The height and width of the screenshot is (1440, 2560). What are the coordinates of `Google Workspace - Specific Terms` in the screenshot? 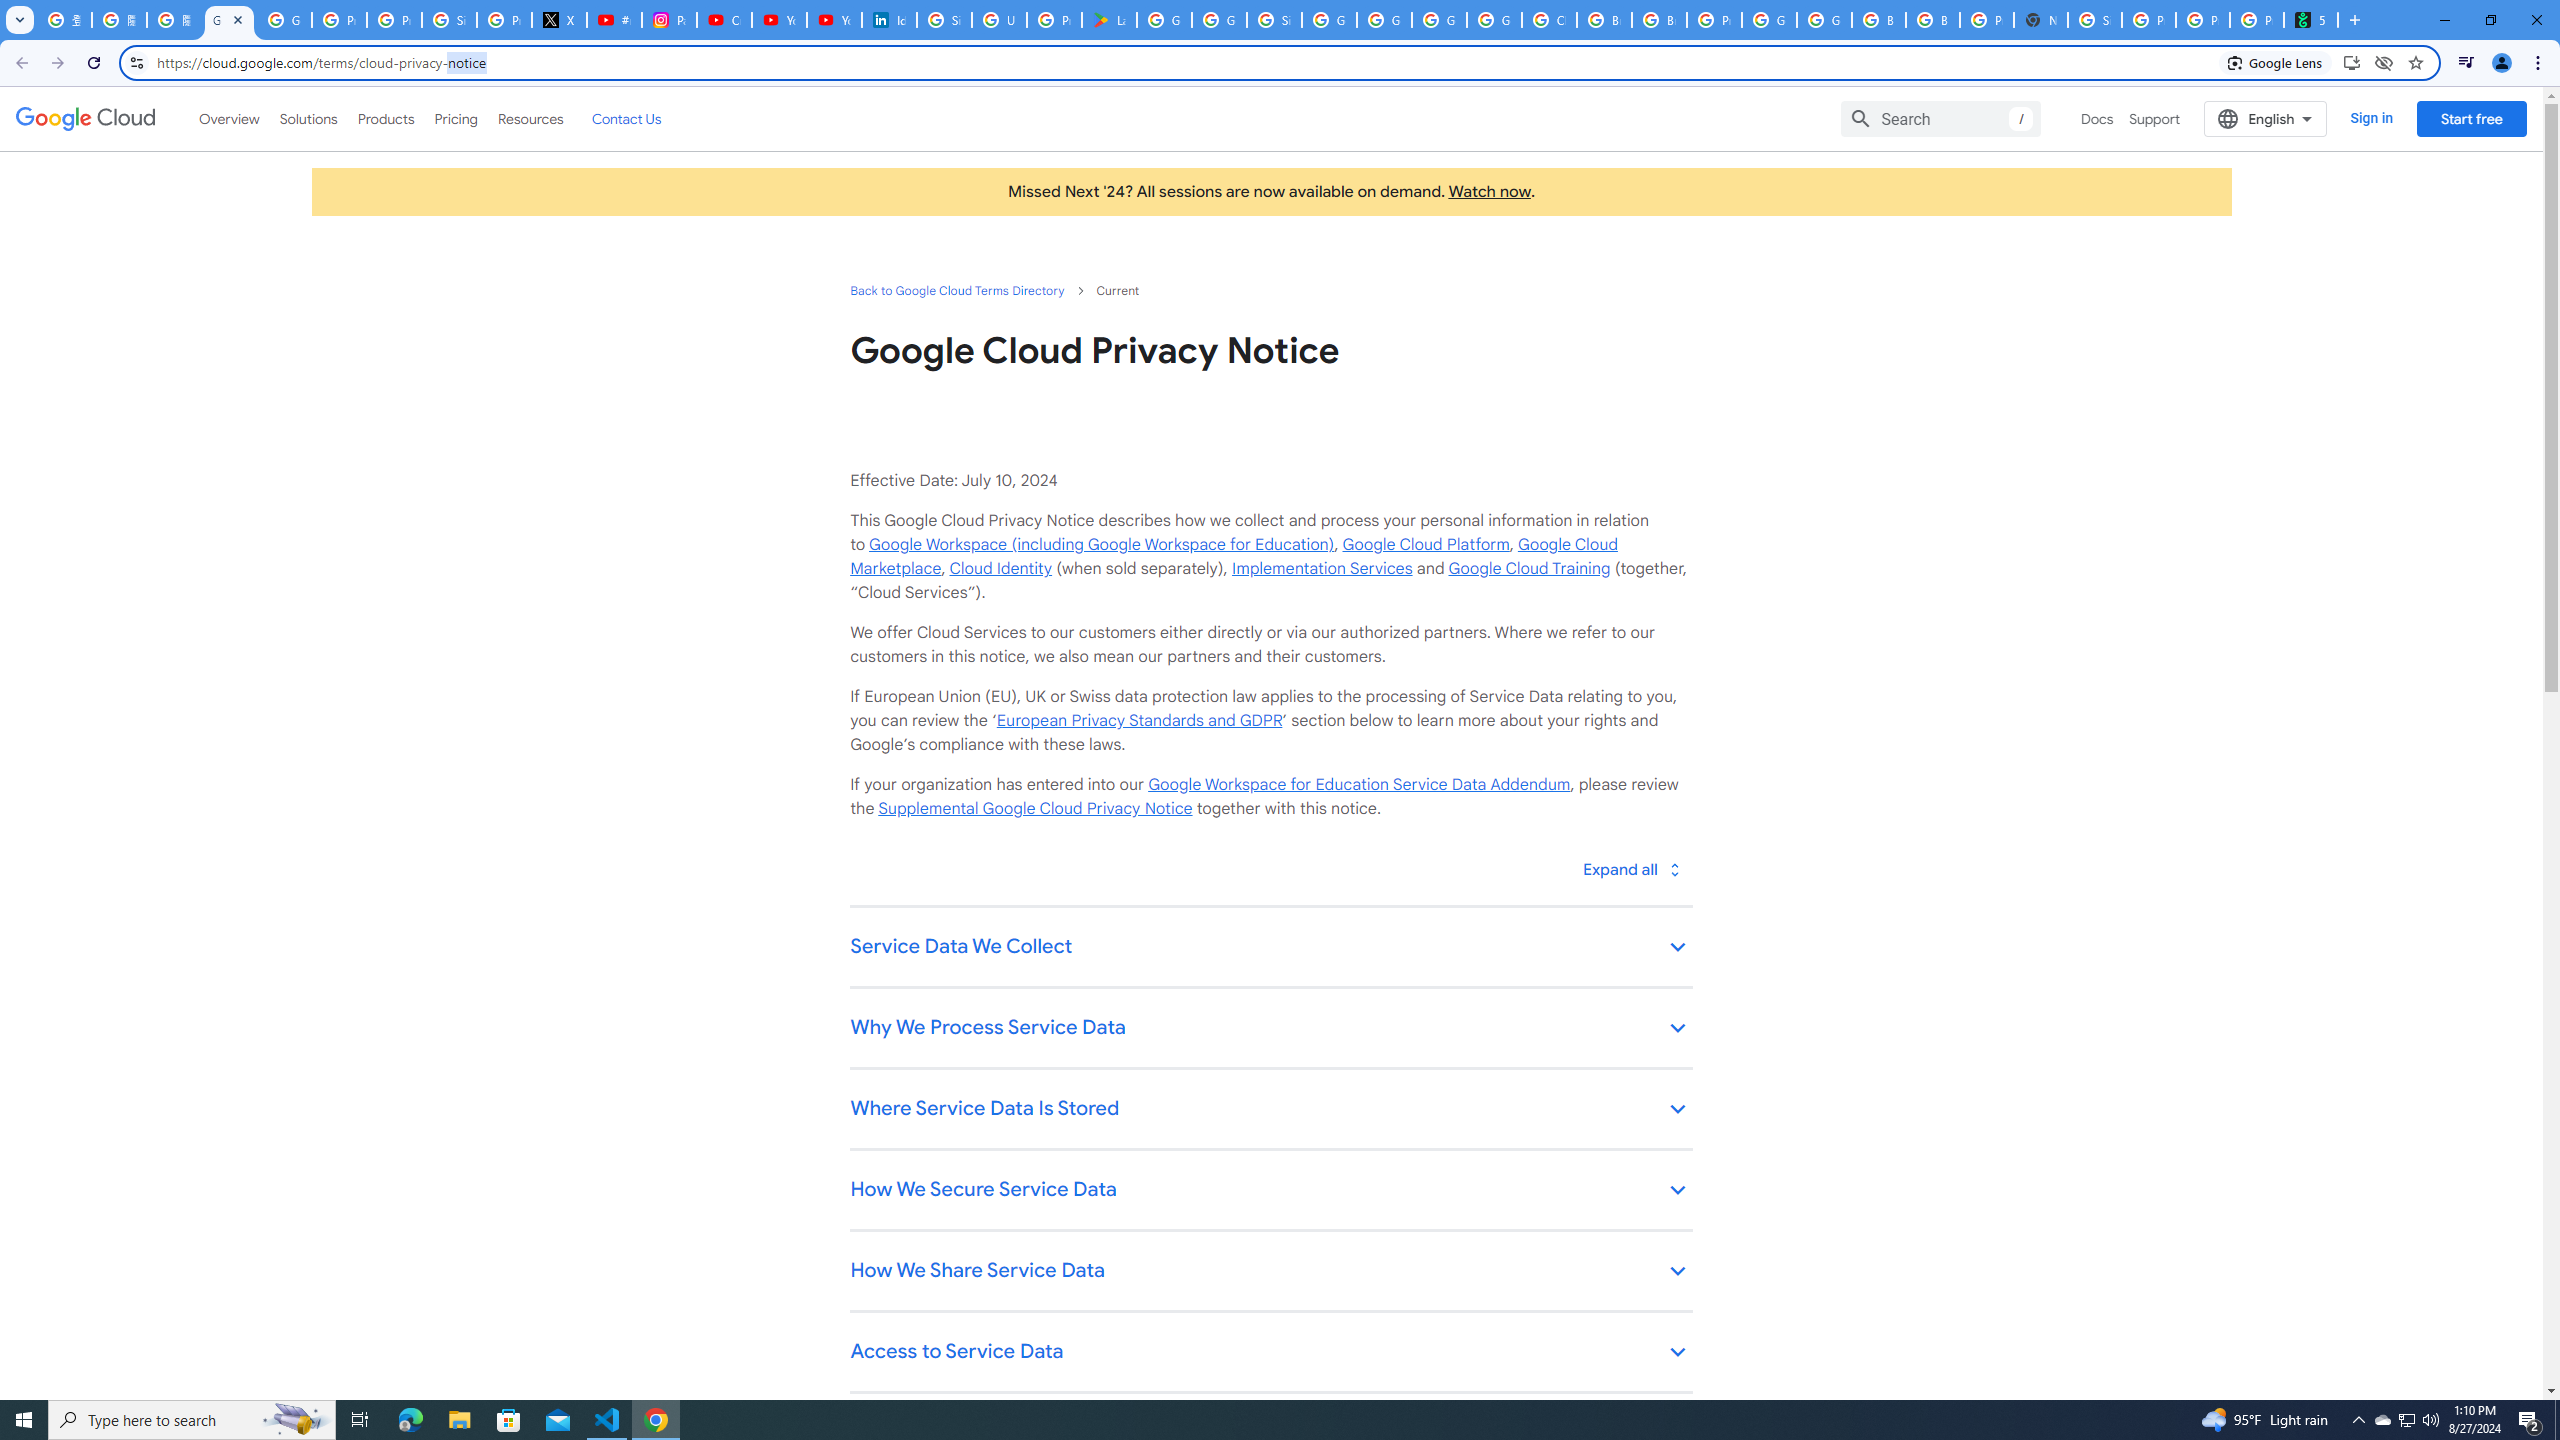 It's located at (1219, 20).